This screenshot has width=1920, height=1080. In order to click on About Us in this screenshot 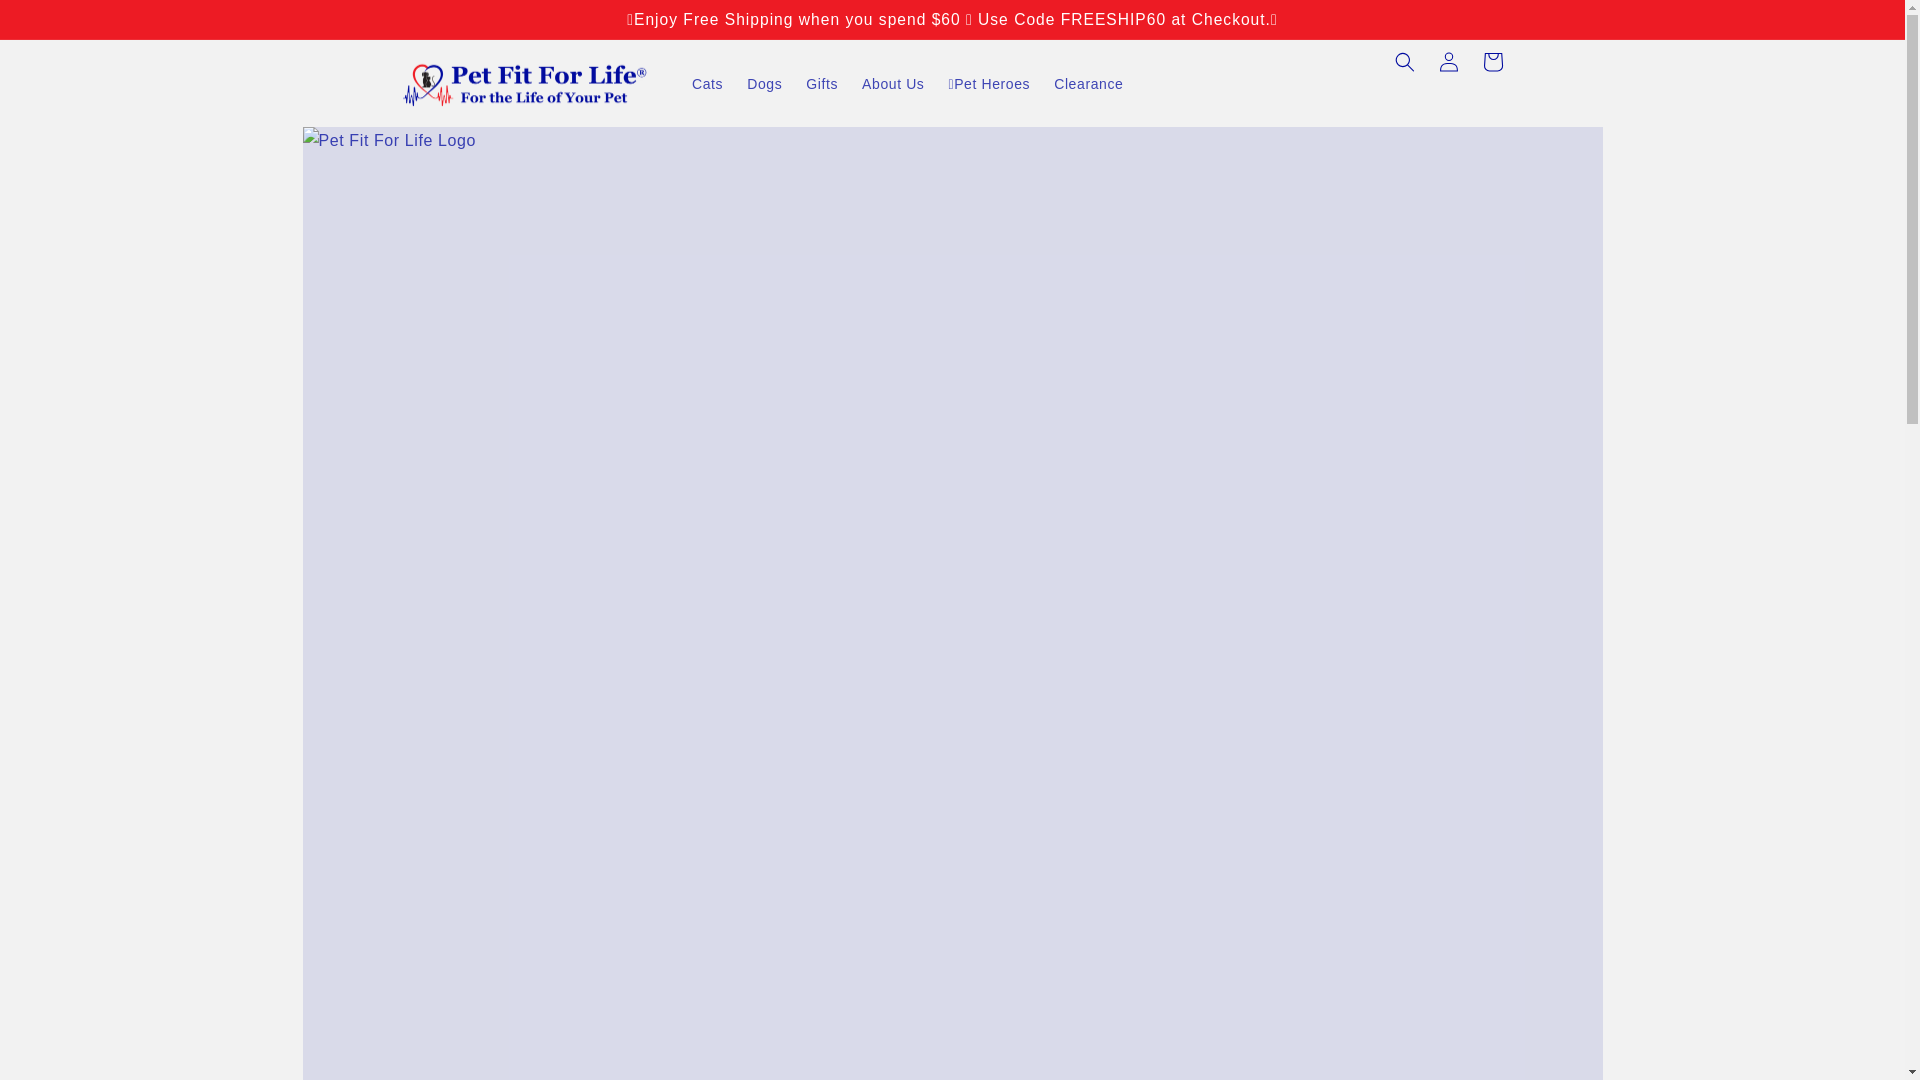, I will do `click(893, 83)`.